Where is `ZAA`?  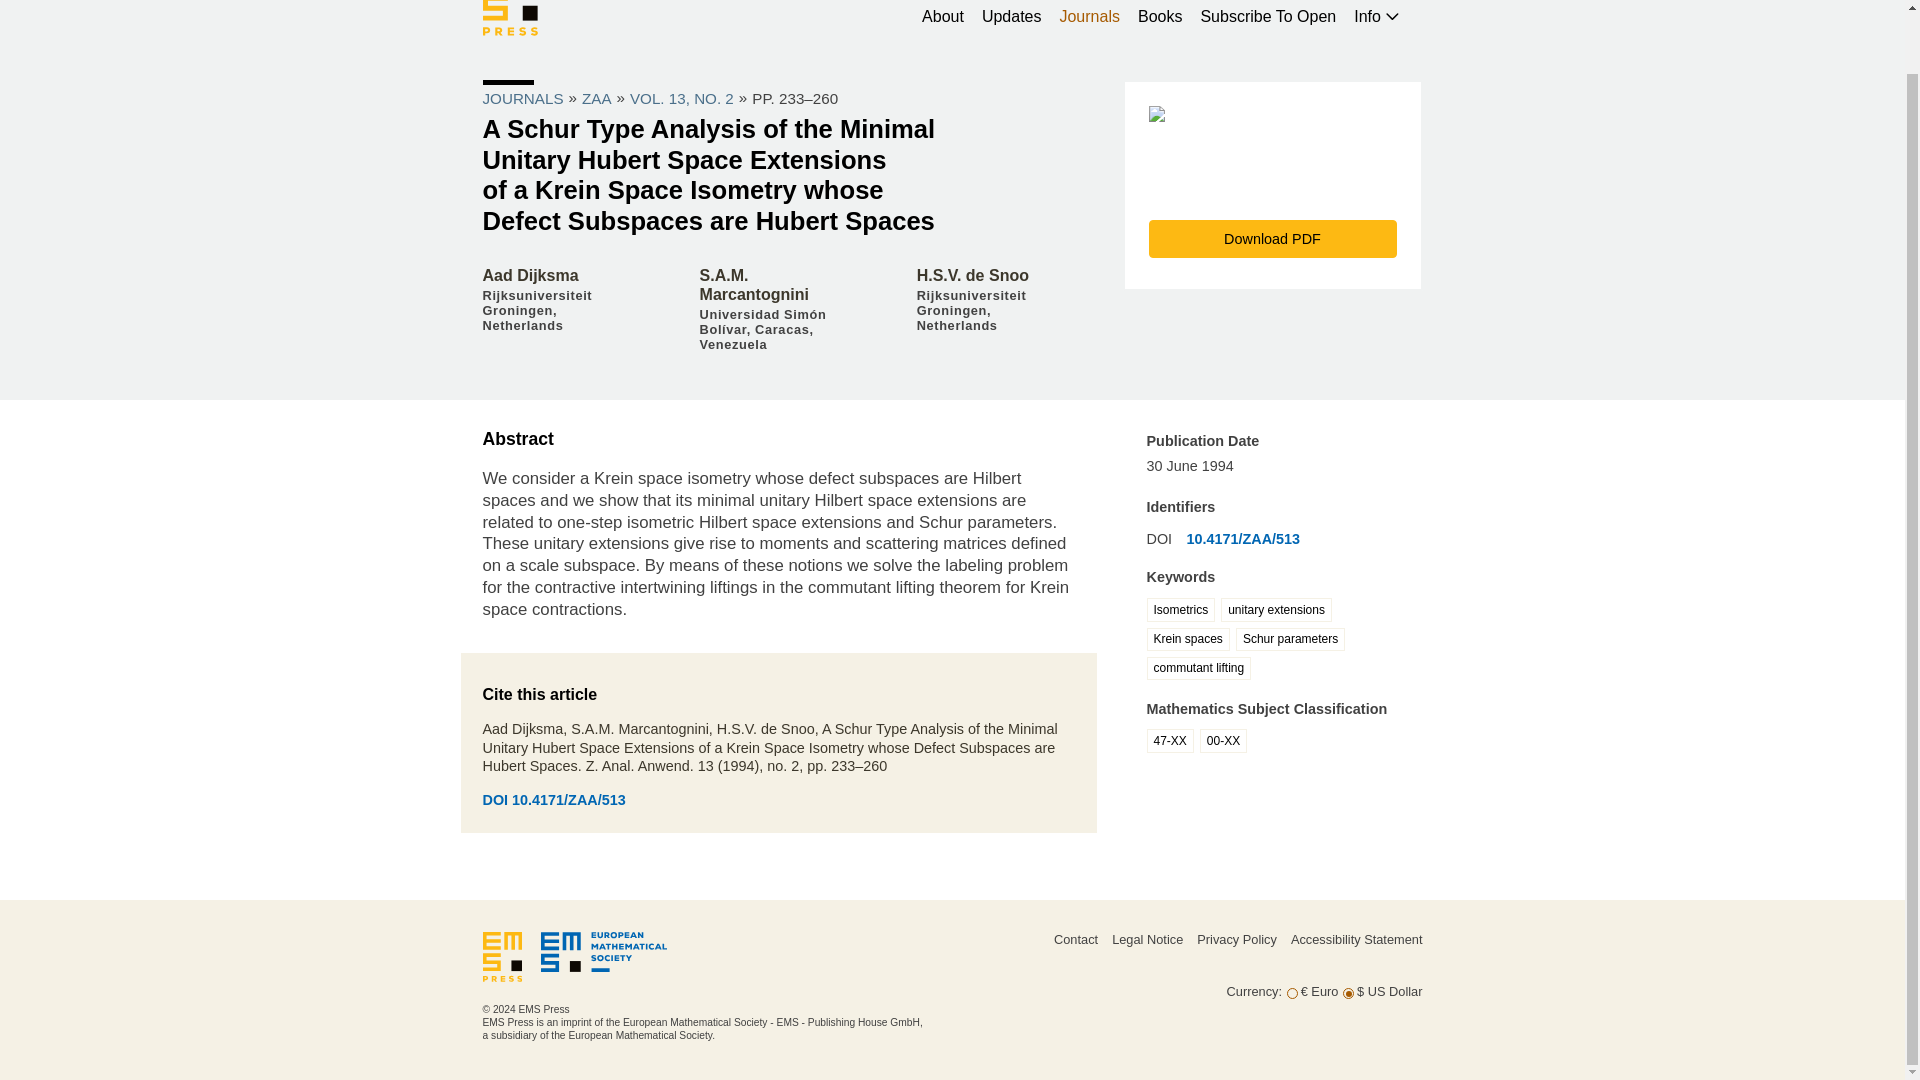
ZAA is located at coordinates (596, 98).